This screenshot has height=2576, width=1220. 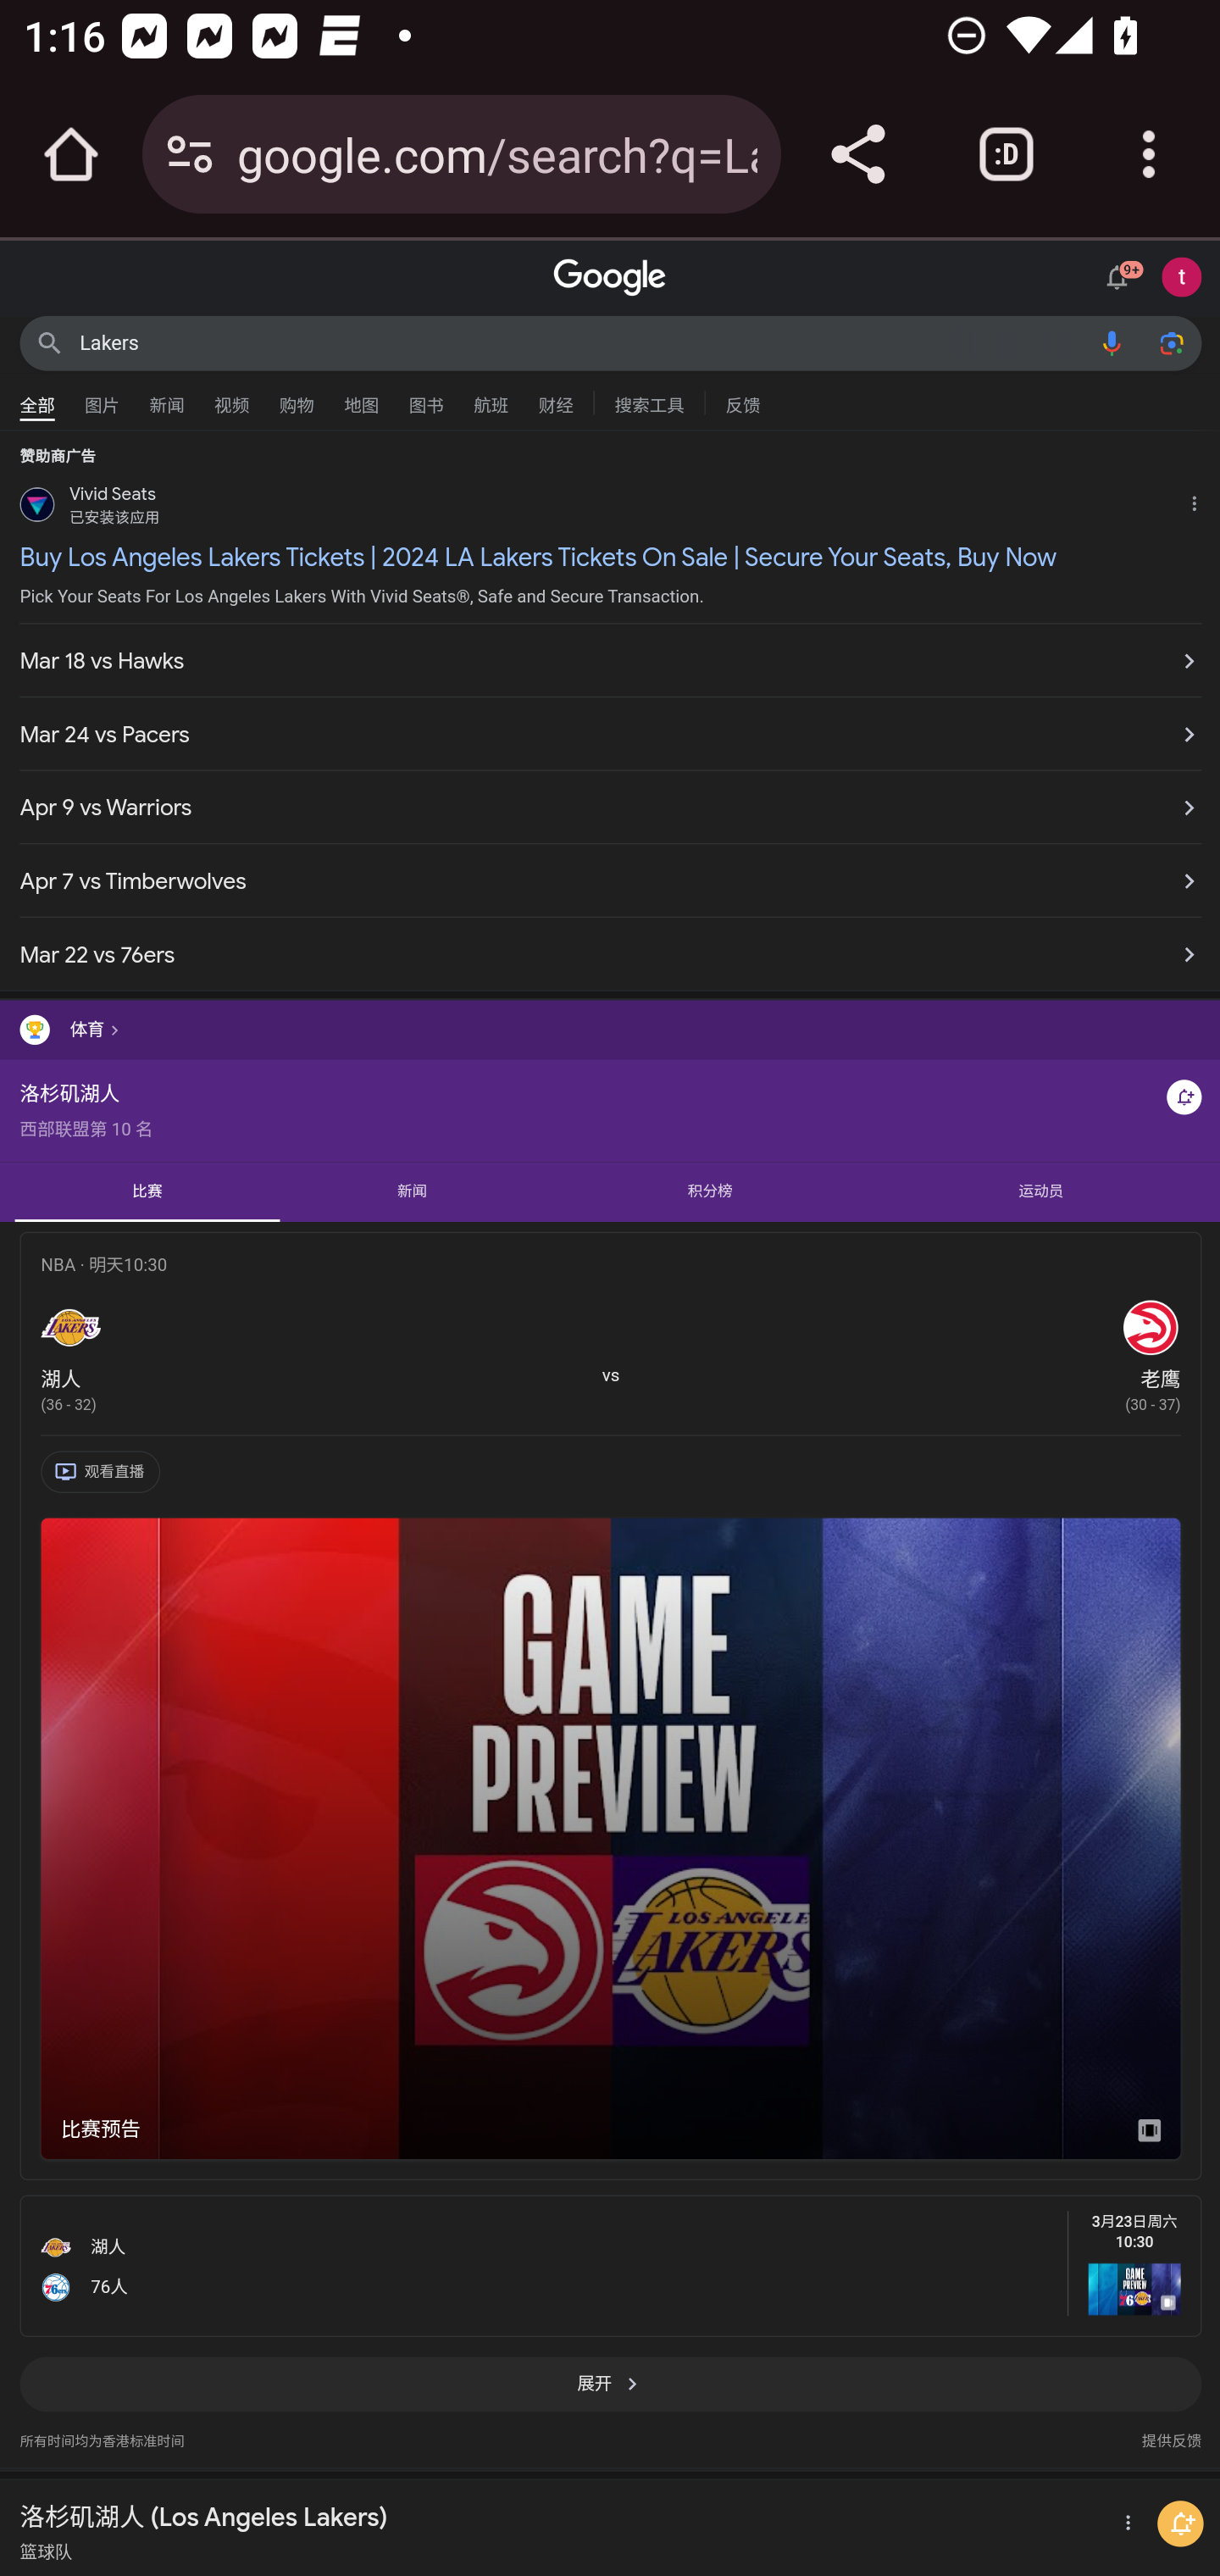 I want to click on Open the home page, so click(x=71, y=154).